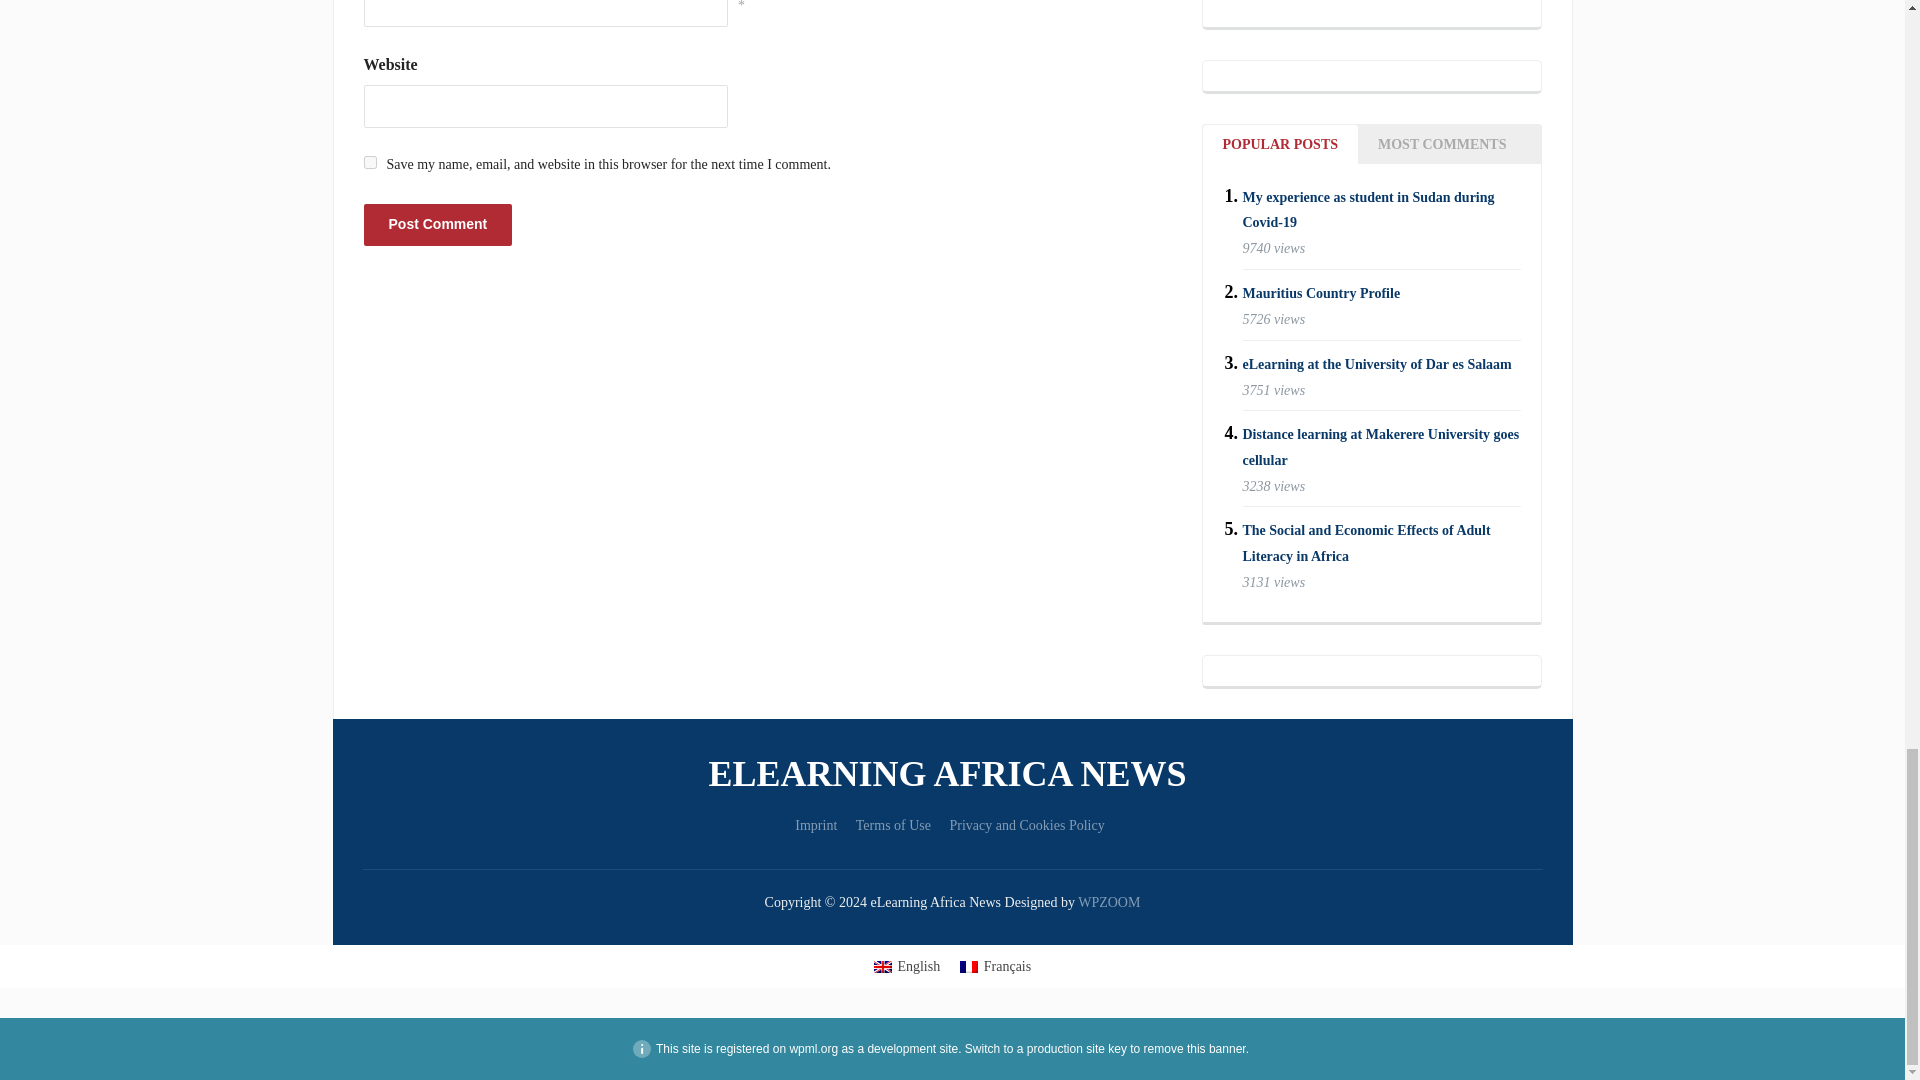  What do you see at coordinates (370, 162) in the screenshot?
I see `yes` at bounding box center [370, 162].